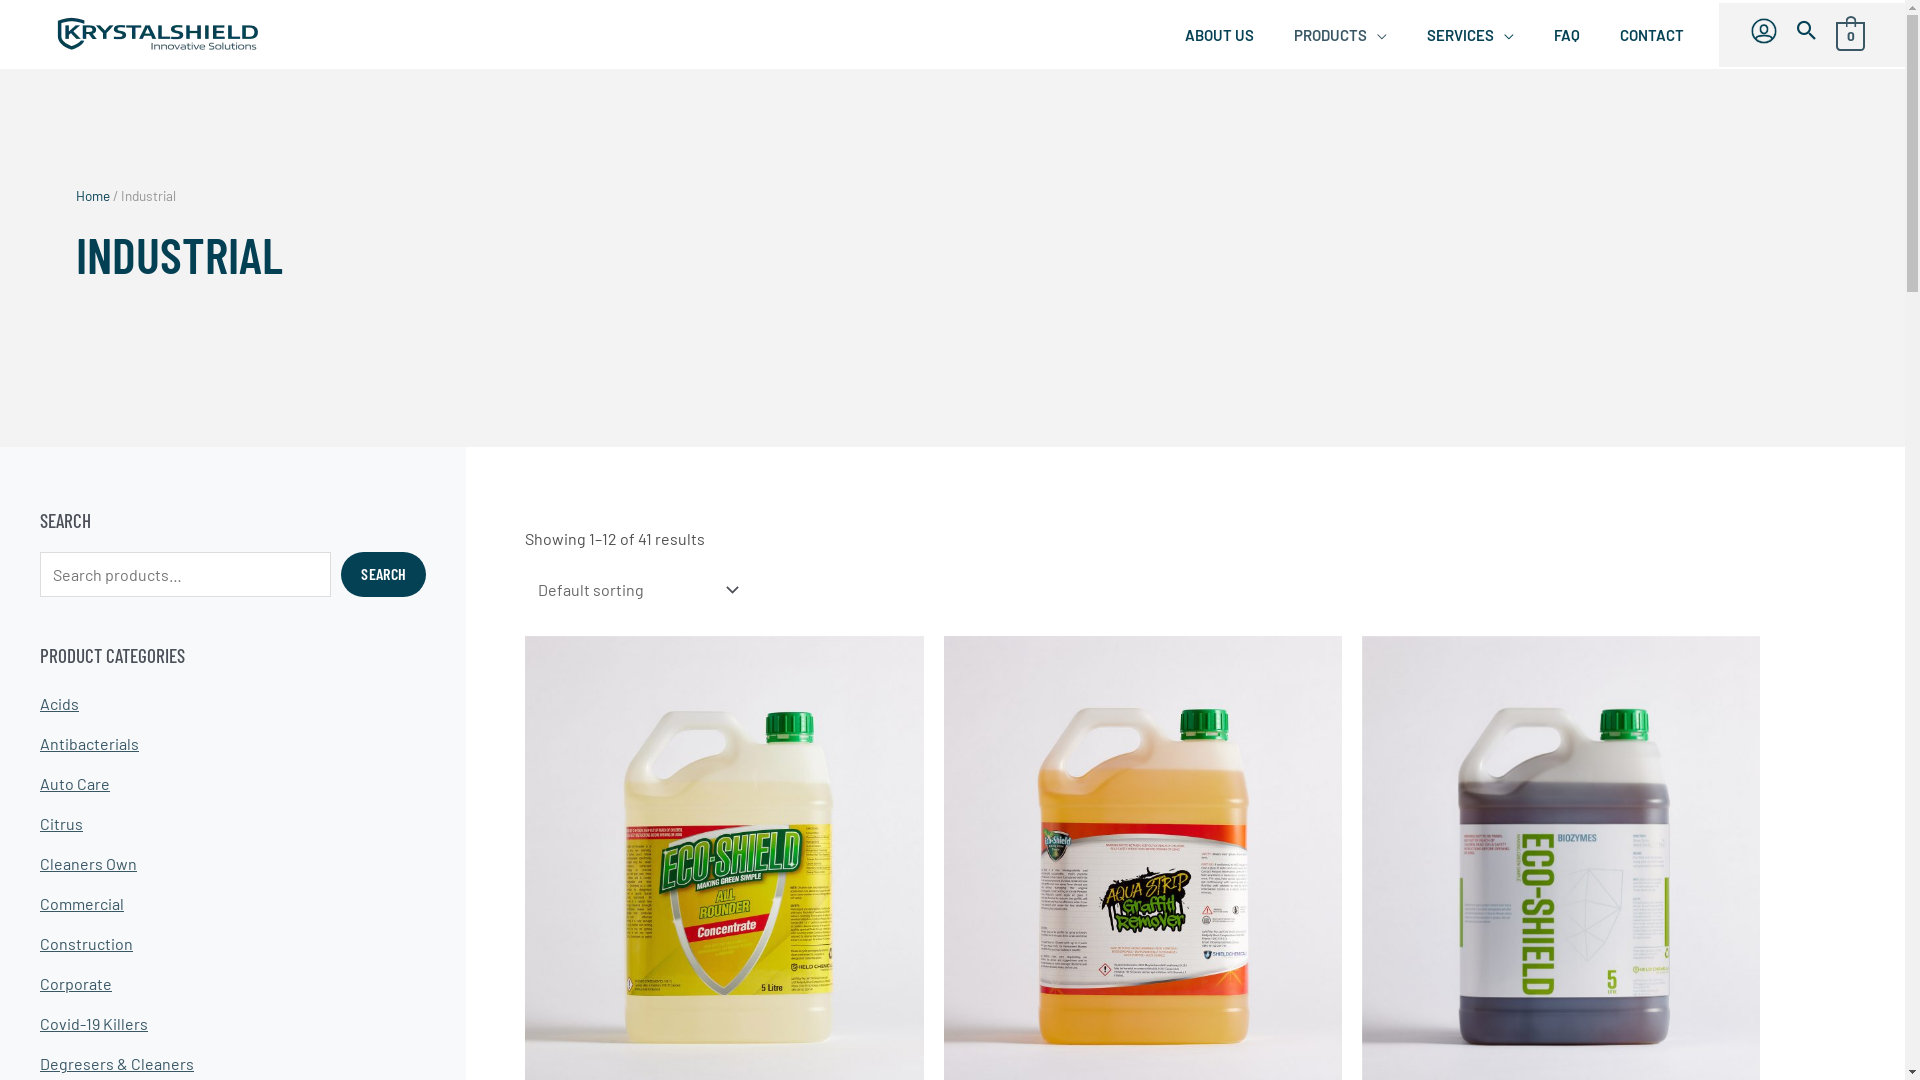 Image resolution: width=1920 pixels, height=1080 pixels. What do you see at coordinates (93, 195) in the screenshot?
I see `Home` at bounding box center [93, 195].